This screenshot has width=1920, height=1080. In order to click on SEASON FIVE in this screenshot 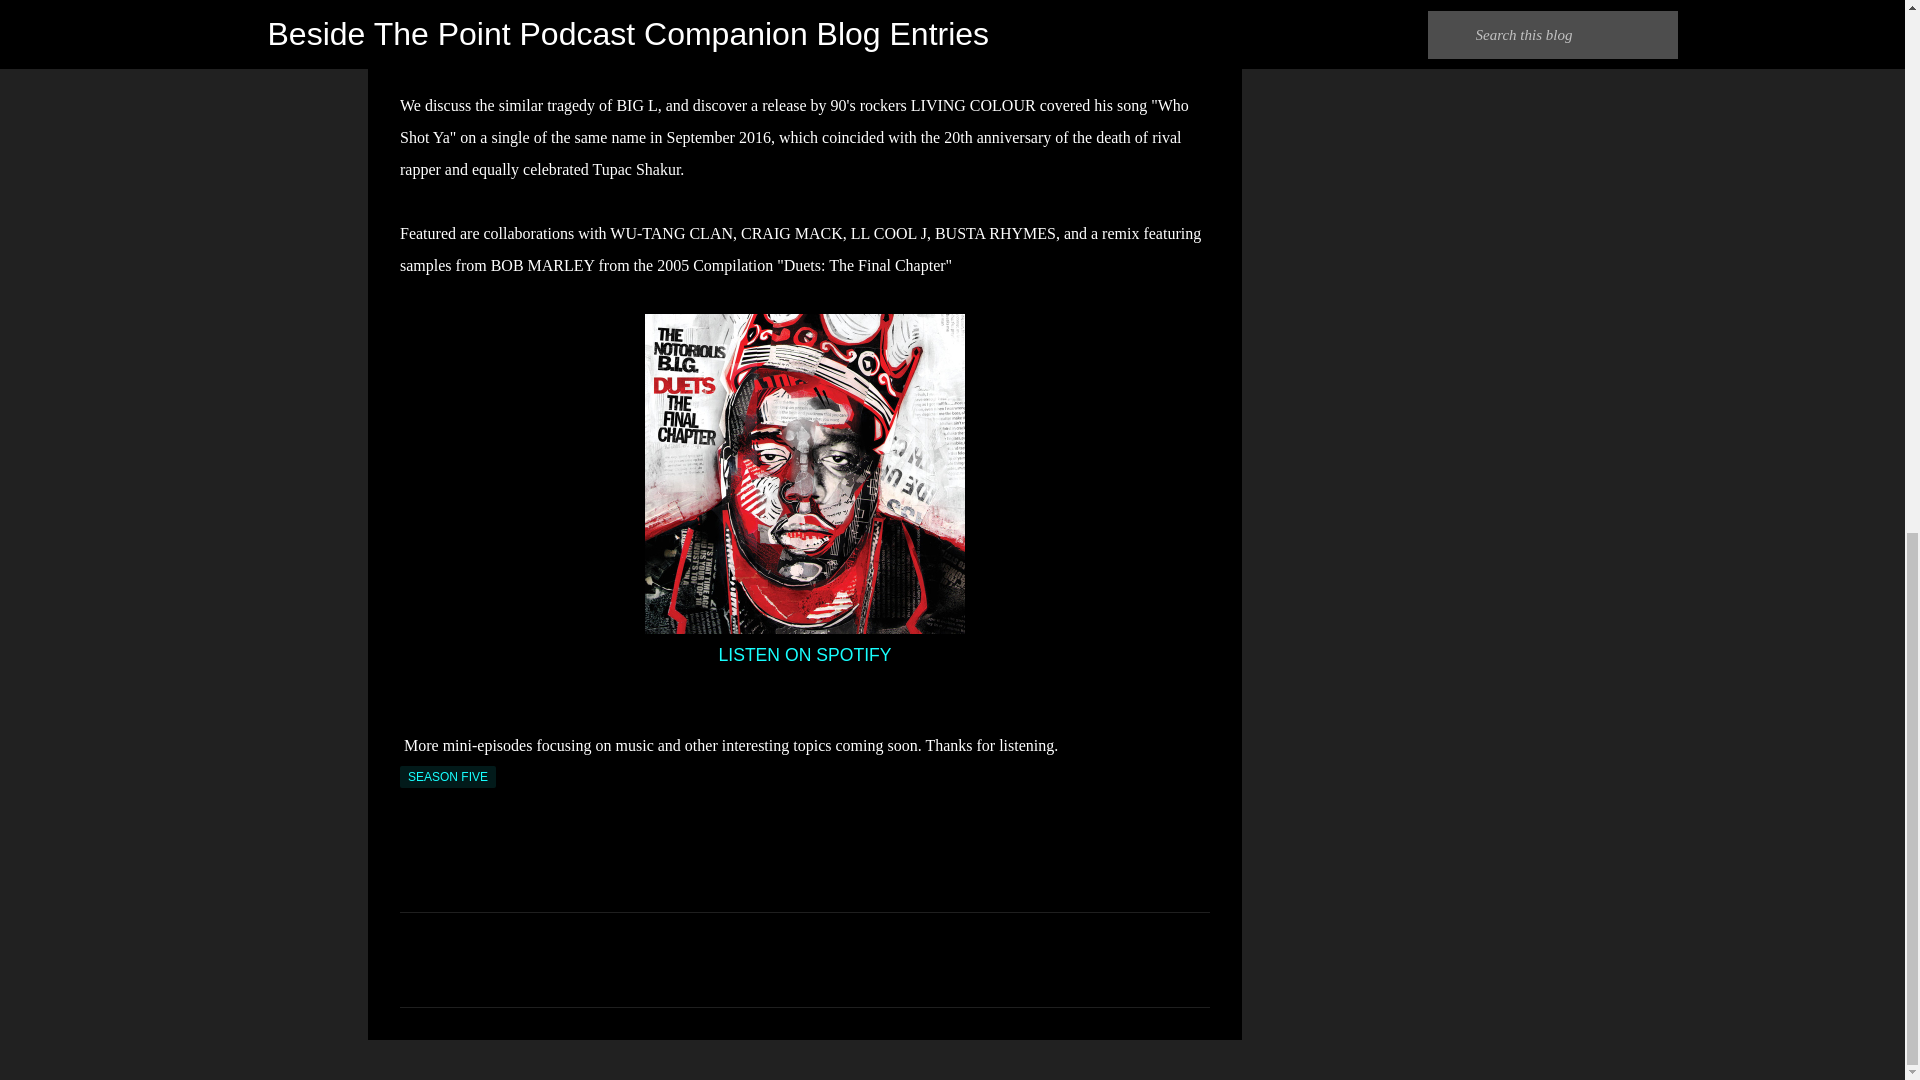, I will do `click(447, 776)`.